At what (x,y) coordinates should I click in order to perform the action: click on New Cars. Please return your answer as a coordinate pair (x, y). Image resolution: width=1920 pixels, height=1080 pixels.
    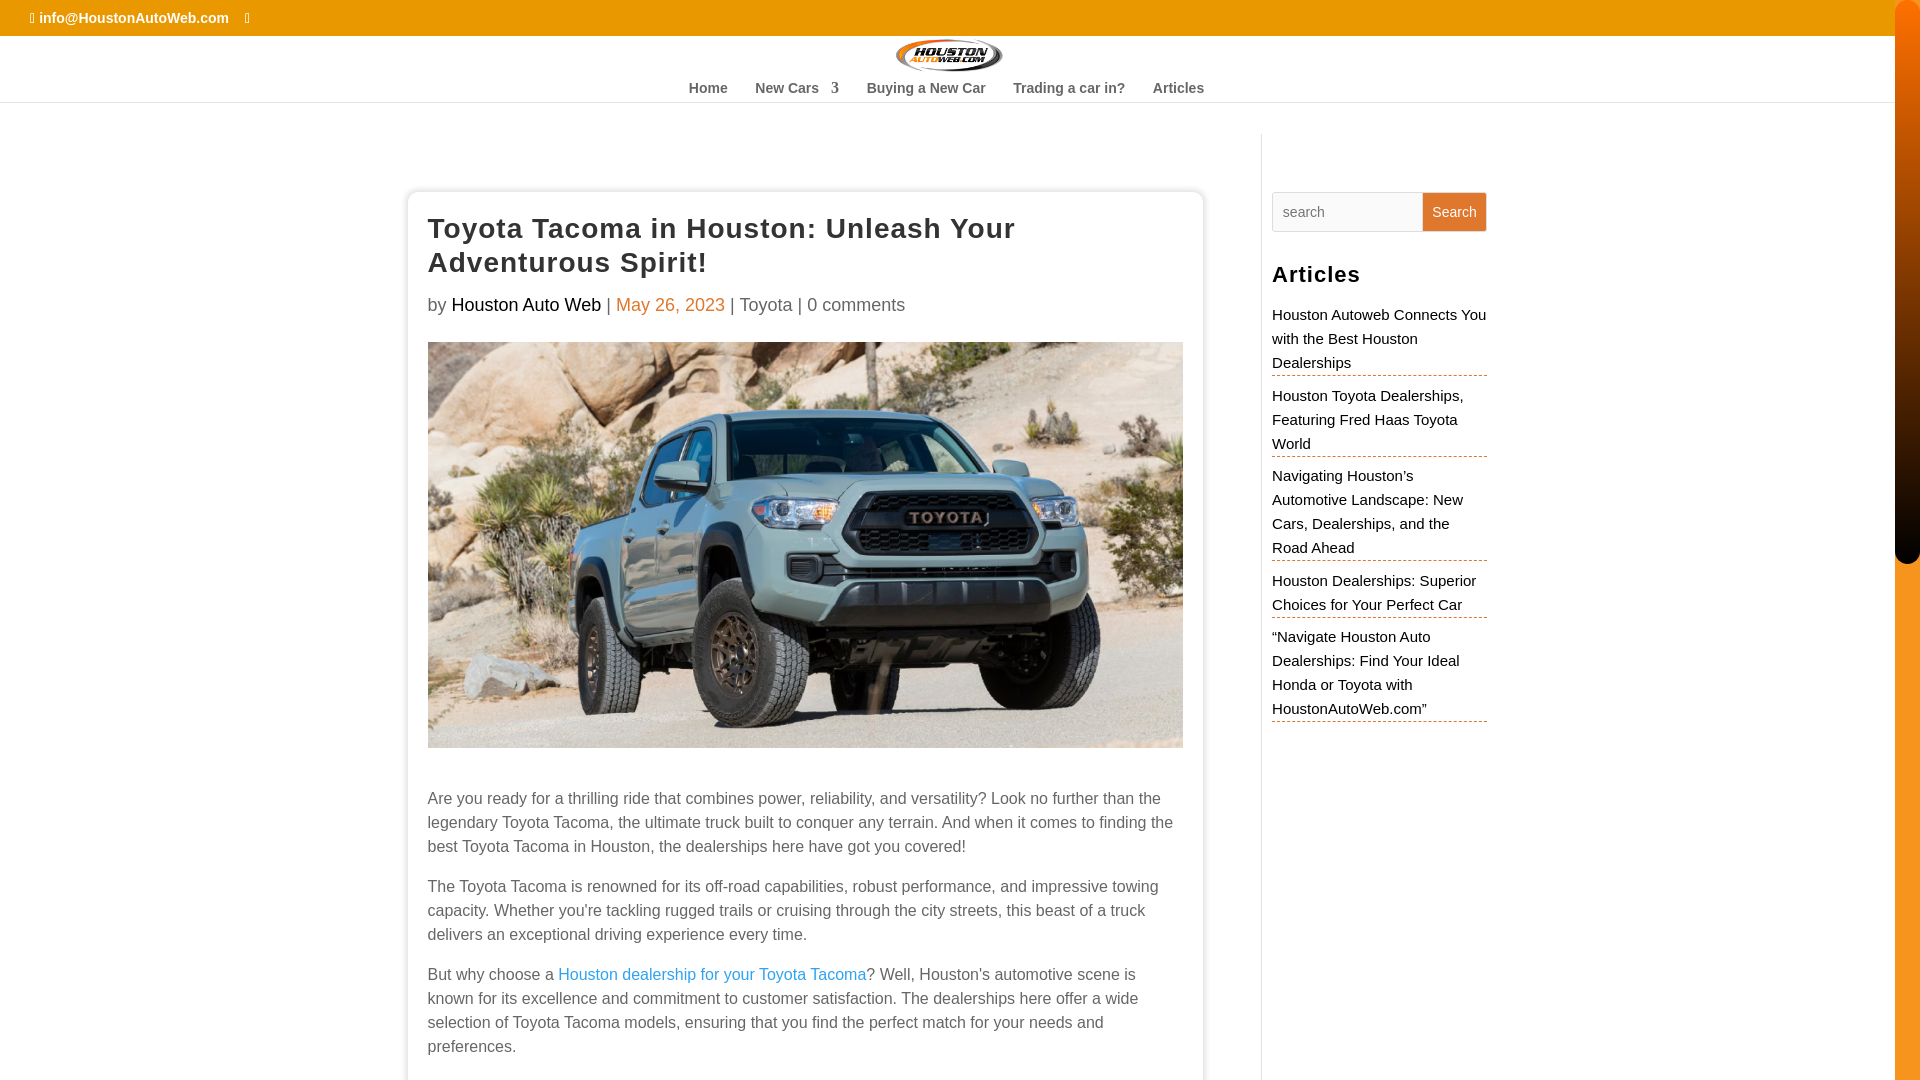
    Looking at the image, I should click on (796, 91).